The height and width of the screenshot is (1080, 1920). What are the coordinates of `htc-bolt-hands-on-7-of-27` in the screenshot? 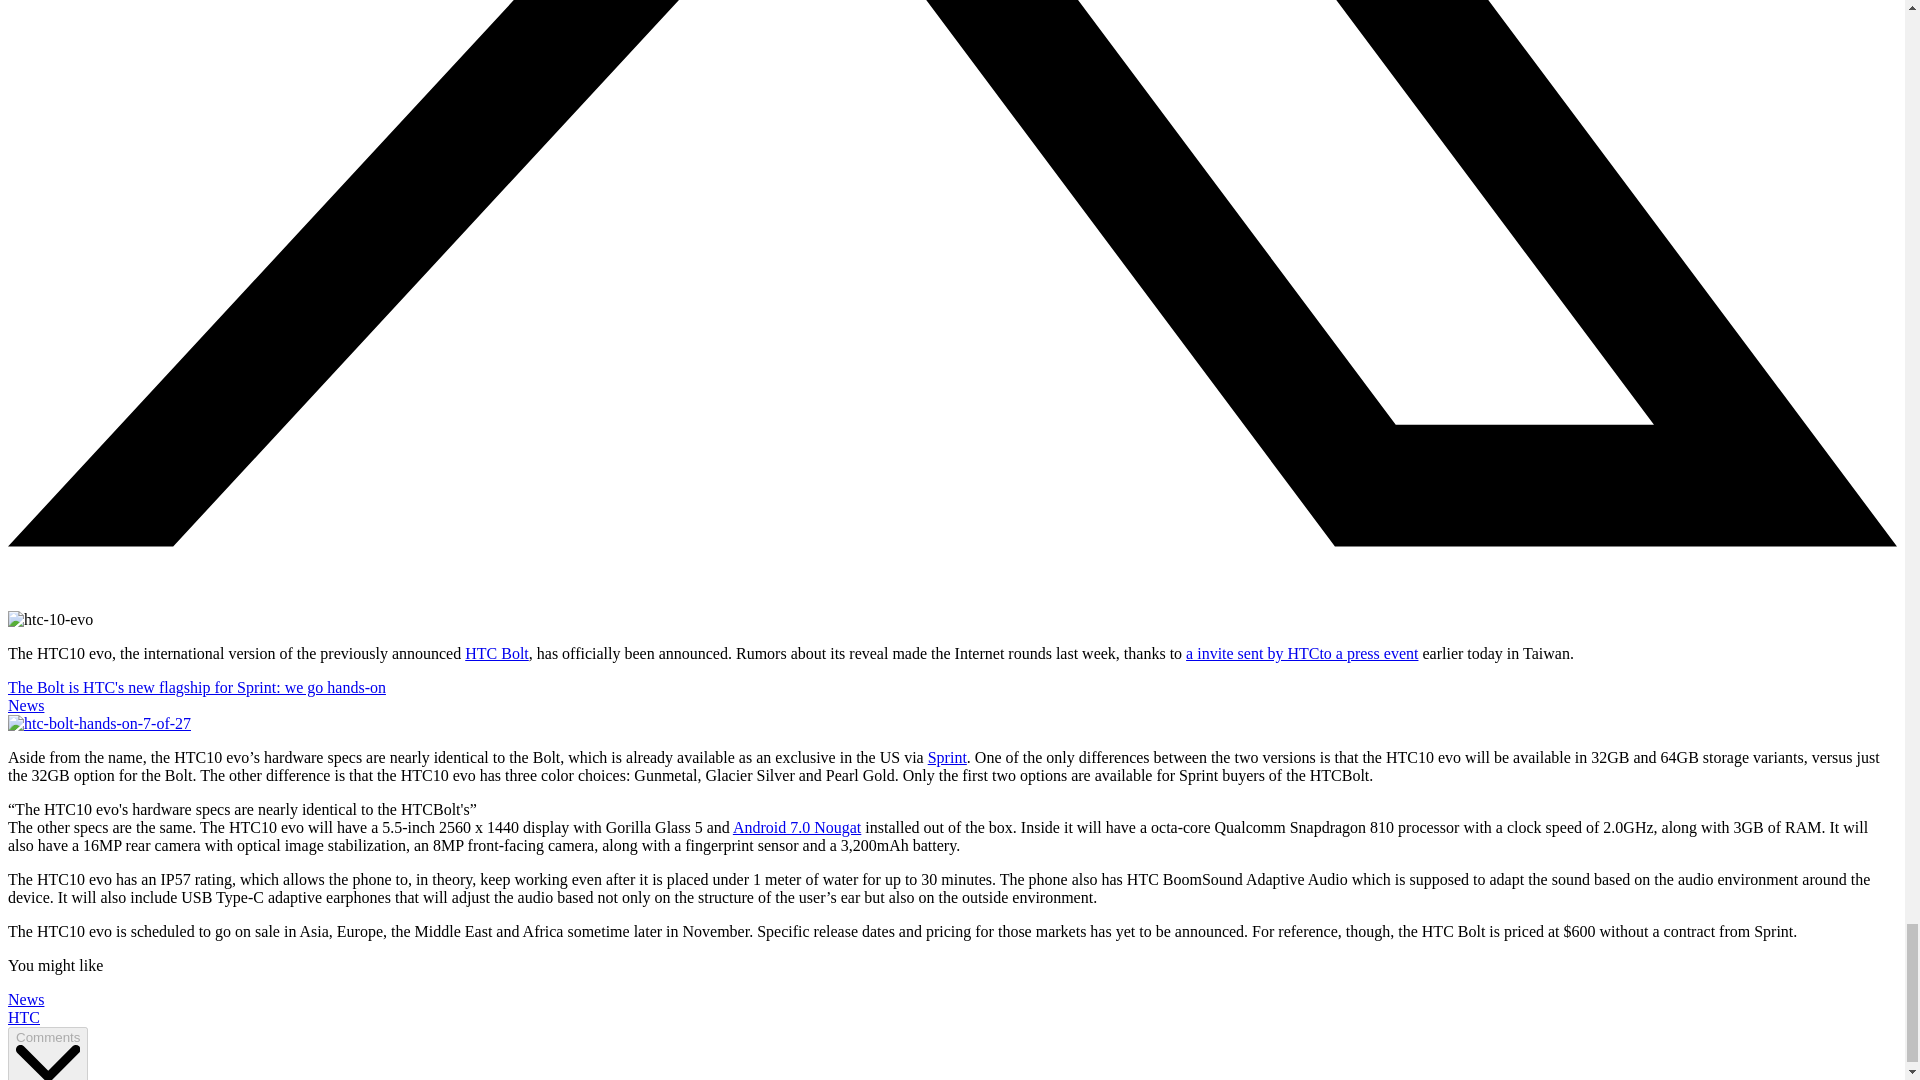 It's located at (98, 724).